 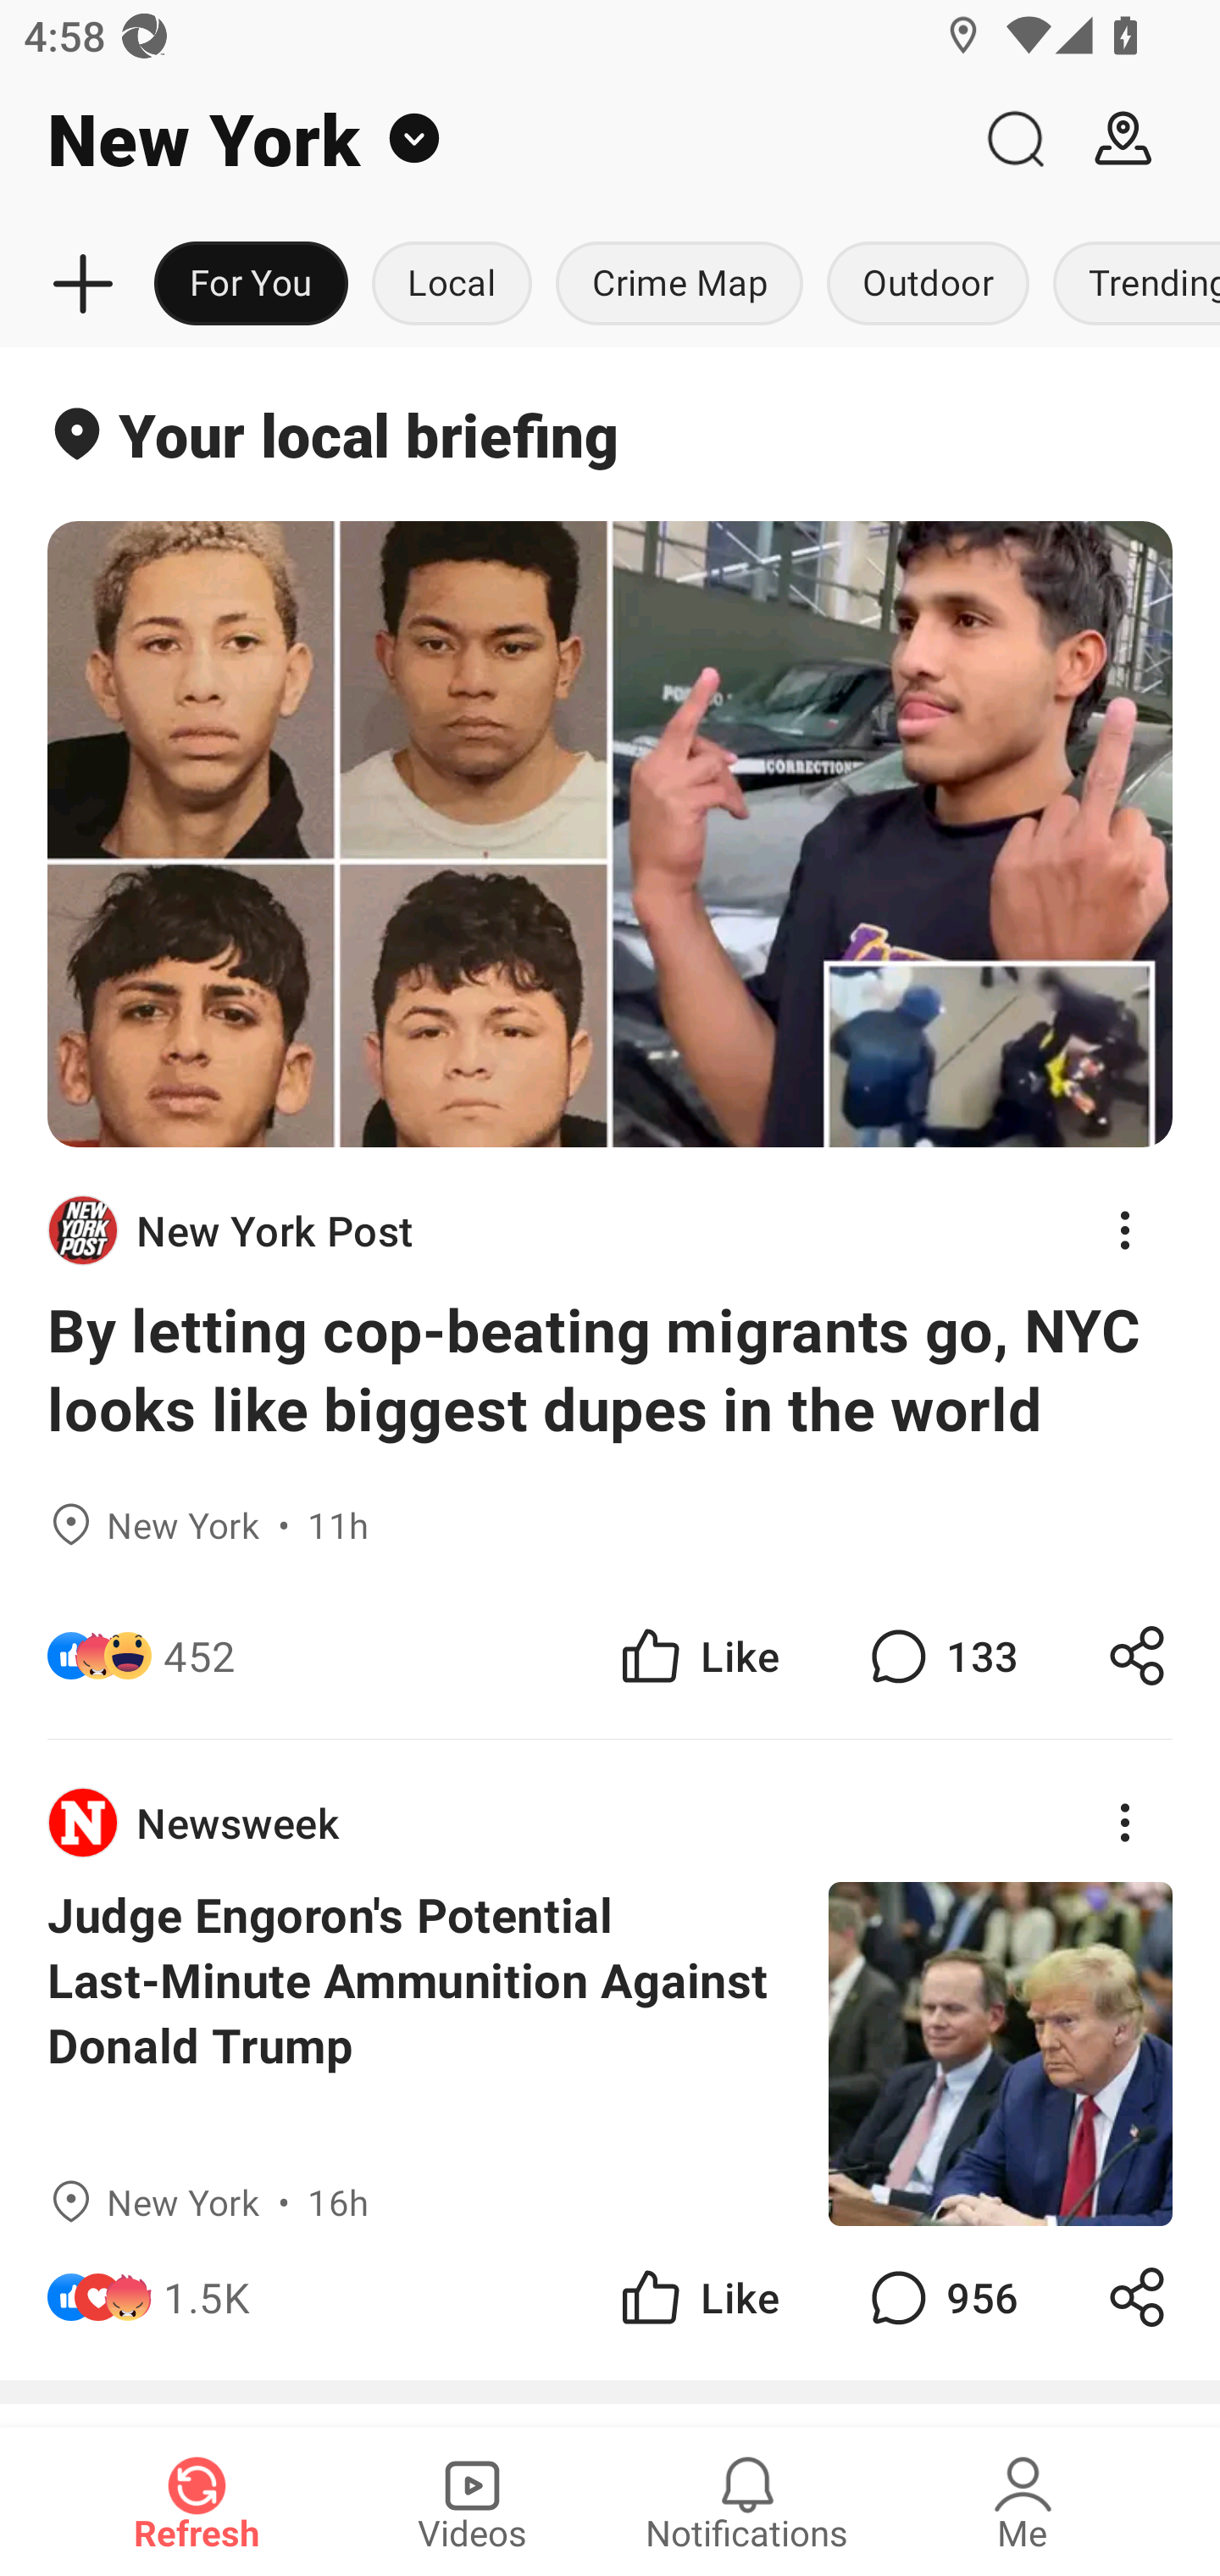 I want to click on Outdoor, so click(x=927, y=285).